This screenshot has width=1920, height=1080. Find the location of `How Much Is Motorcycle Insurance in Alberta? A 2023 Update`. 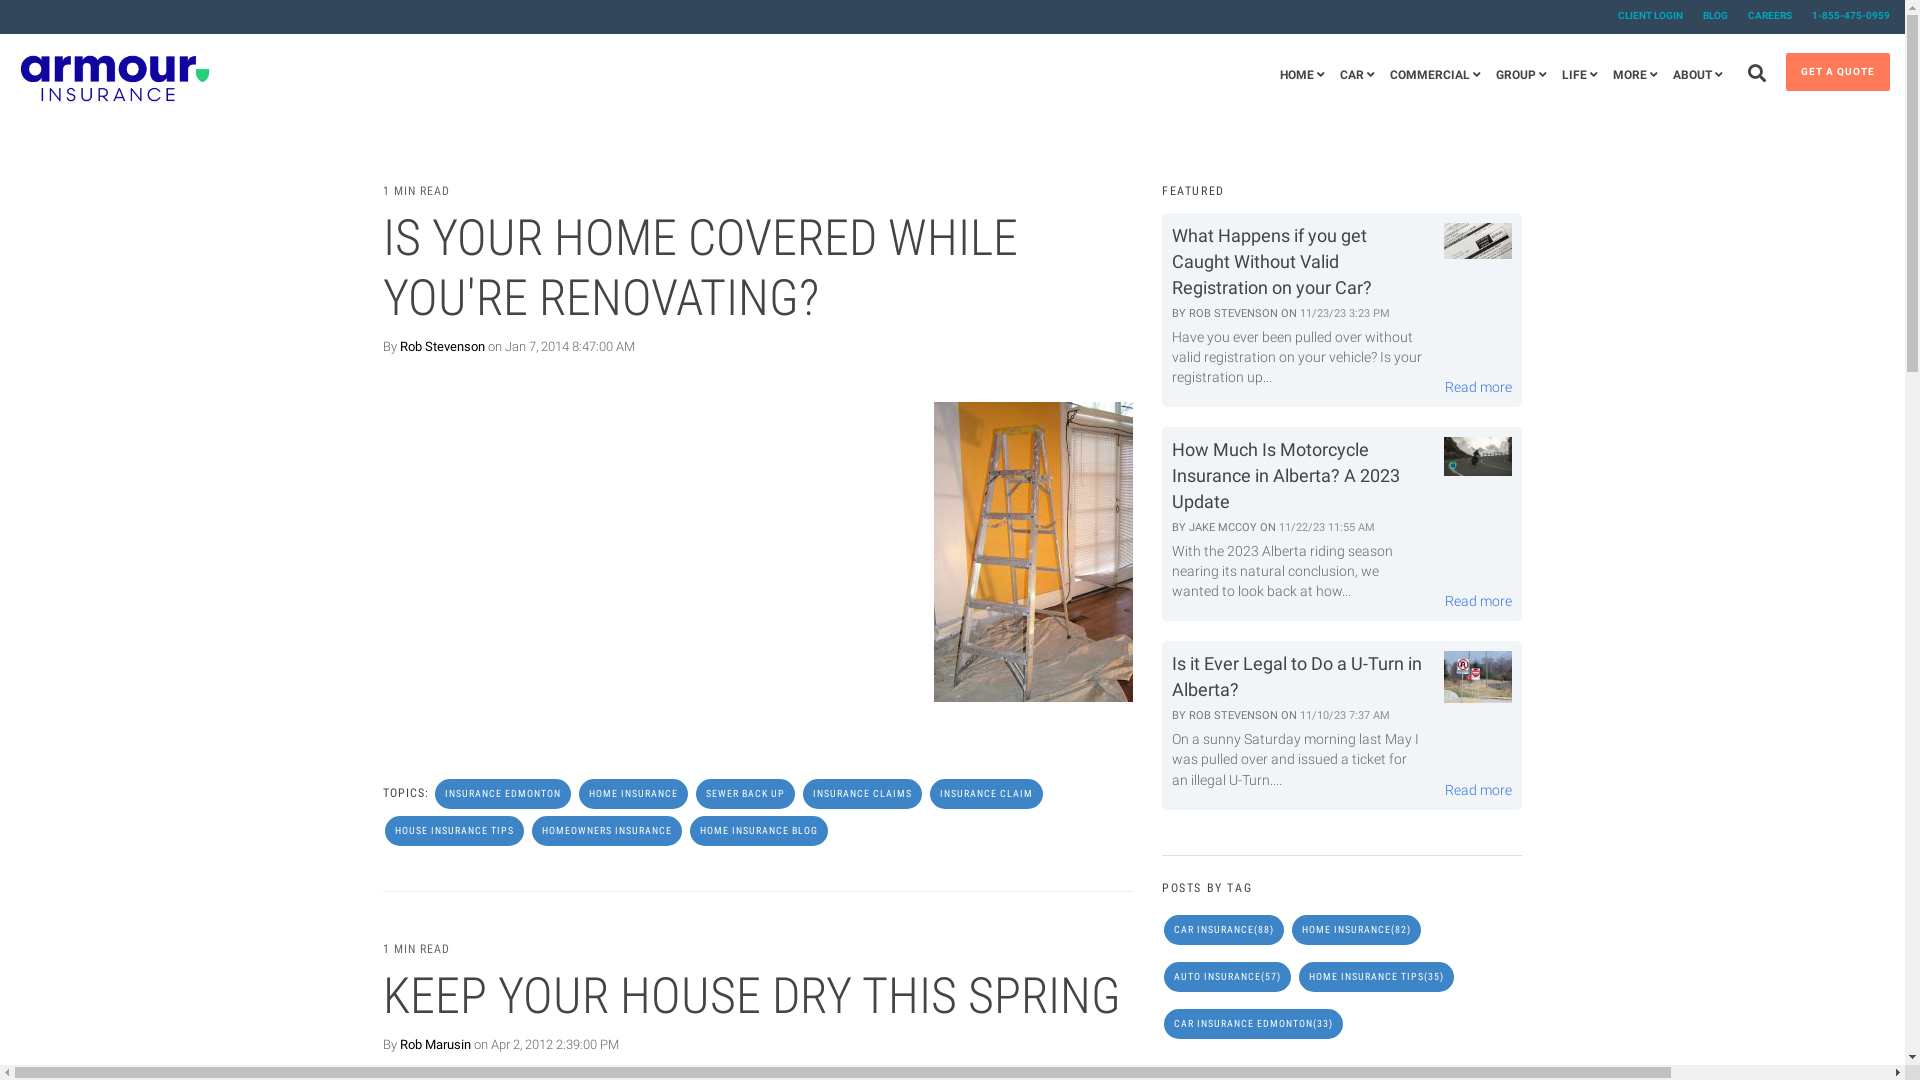

How Much Is Motorcycle Insurance in Alberta? A 2023 Update is located at coordinates (1286, 476).